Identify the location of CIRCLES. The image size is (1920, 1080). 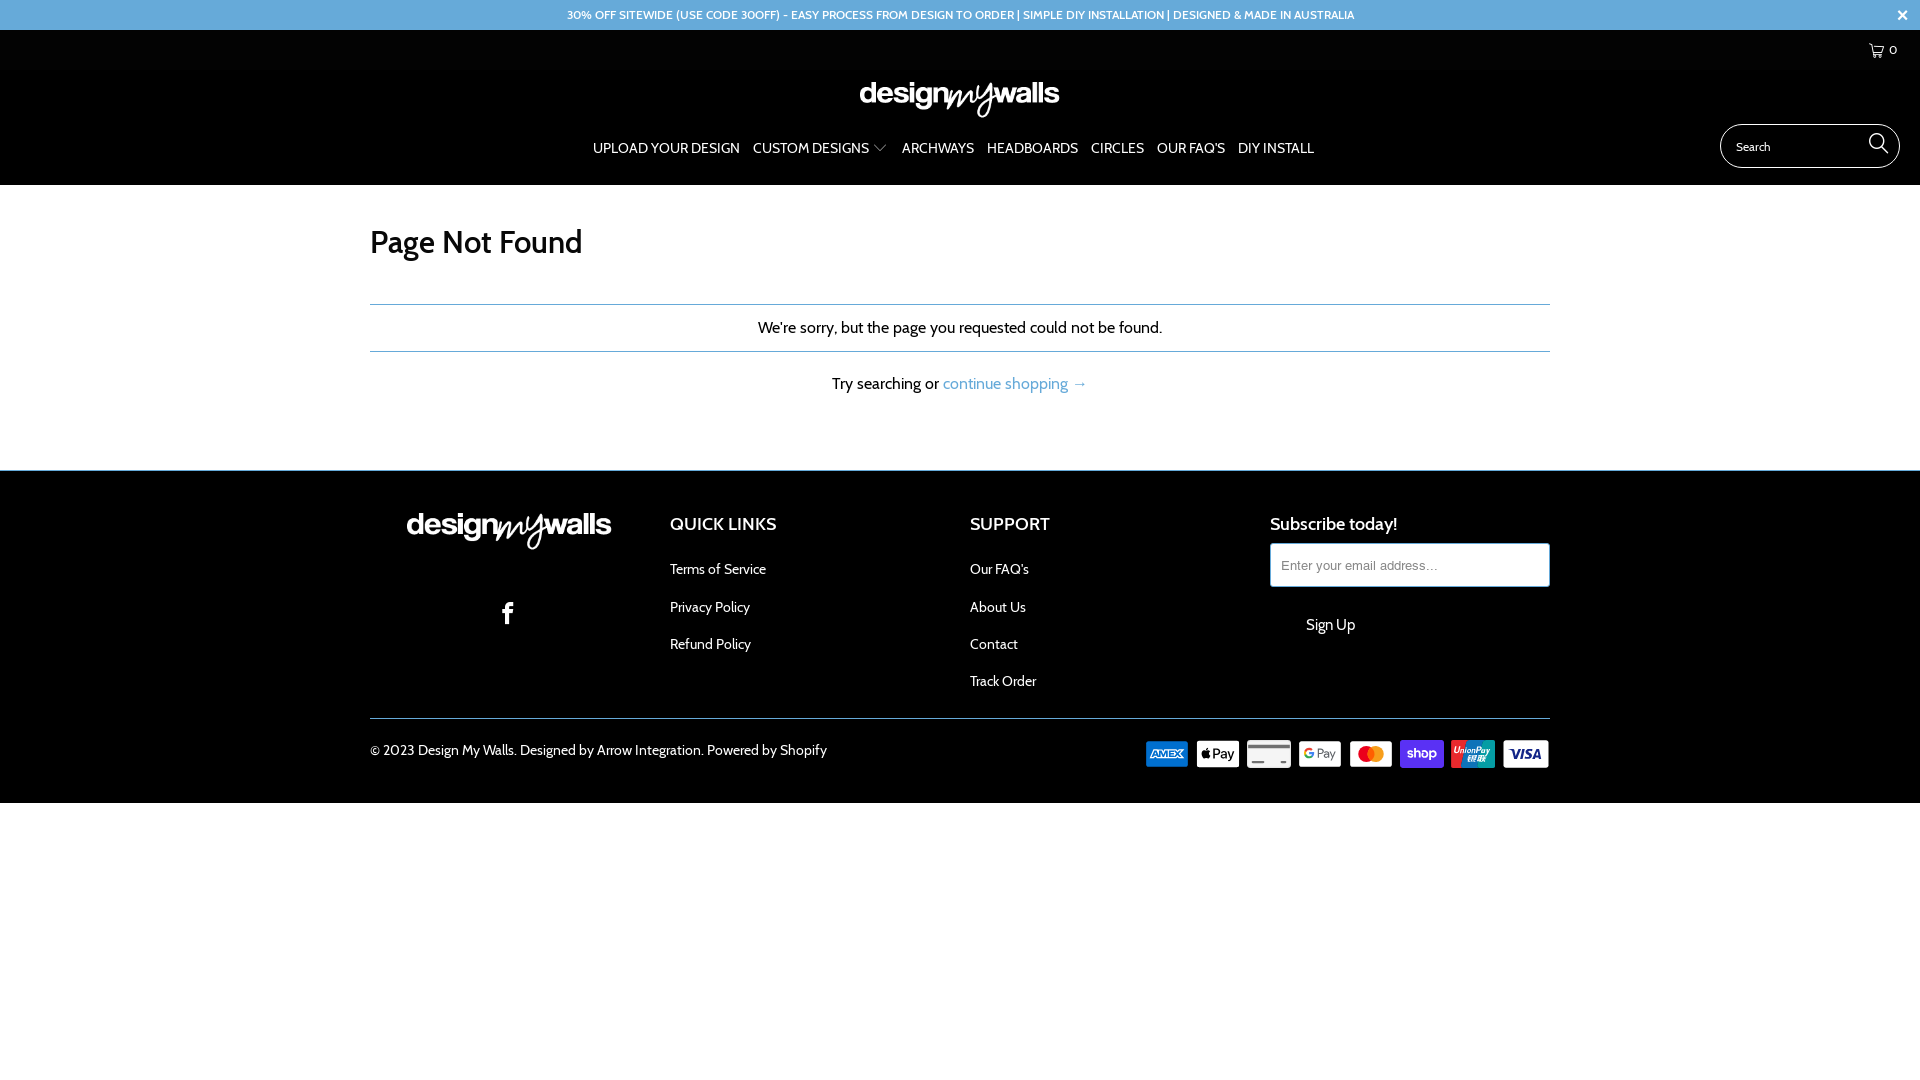
(1118, 150).